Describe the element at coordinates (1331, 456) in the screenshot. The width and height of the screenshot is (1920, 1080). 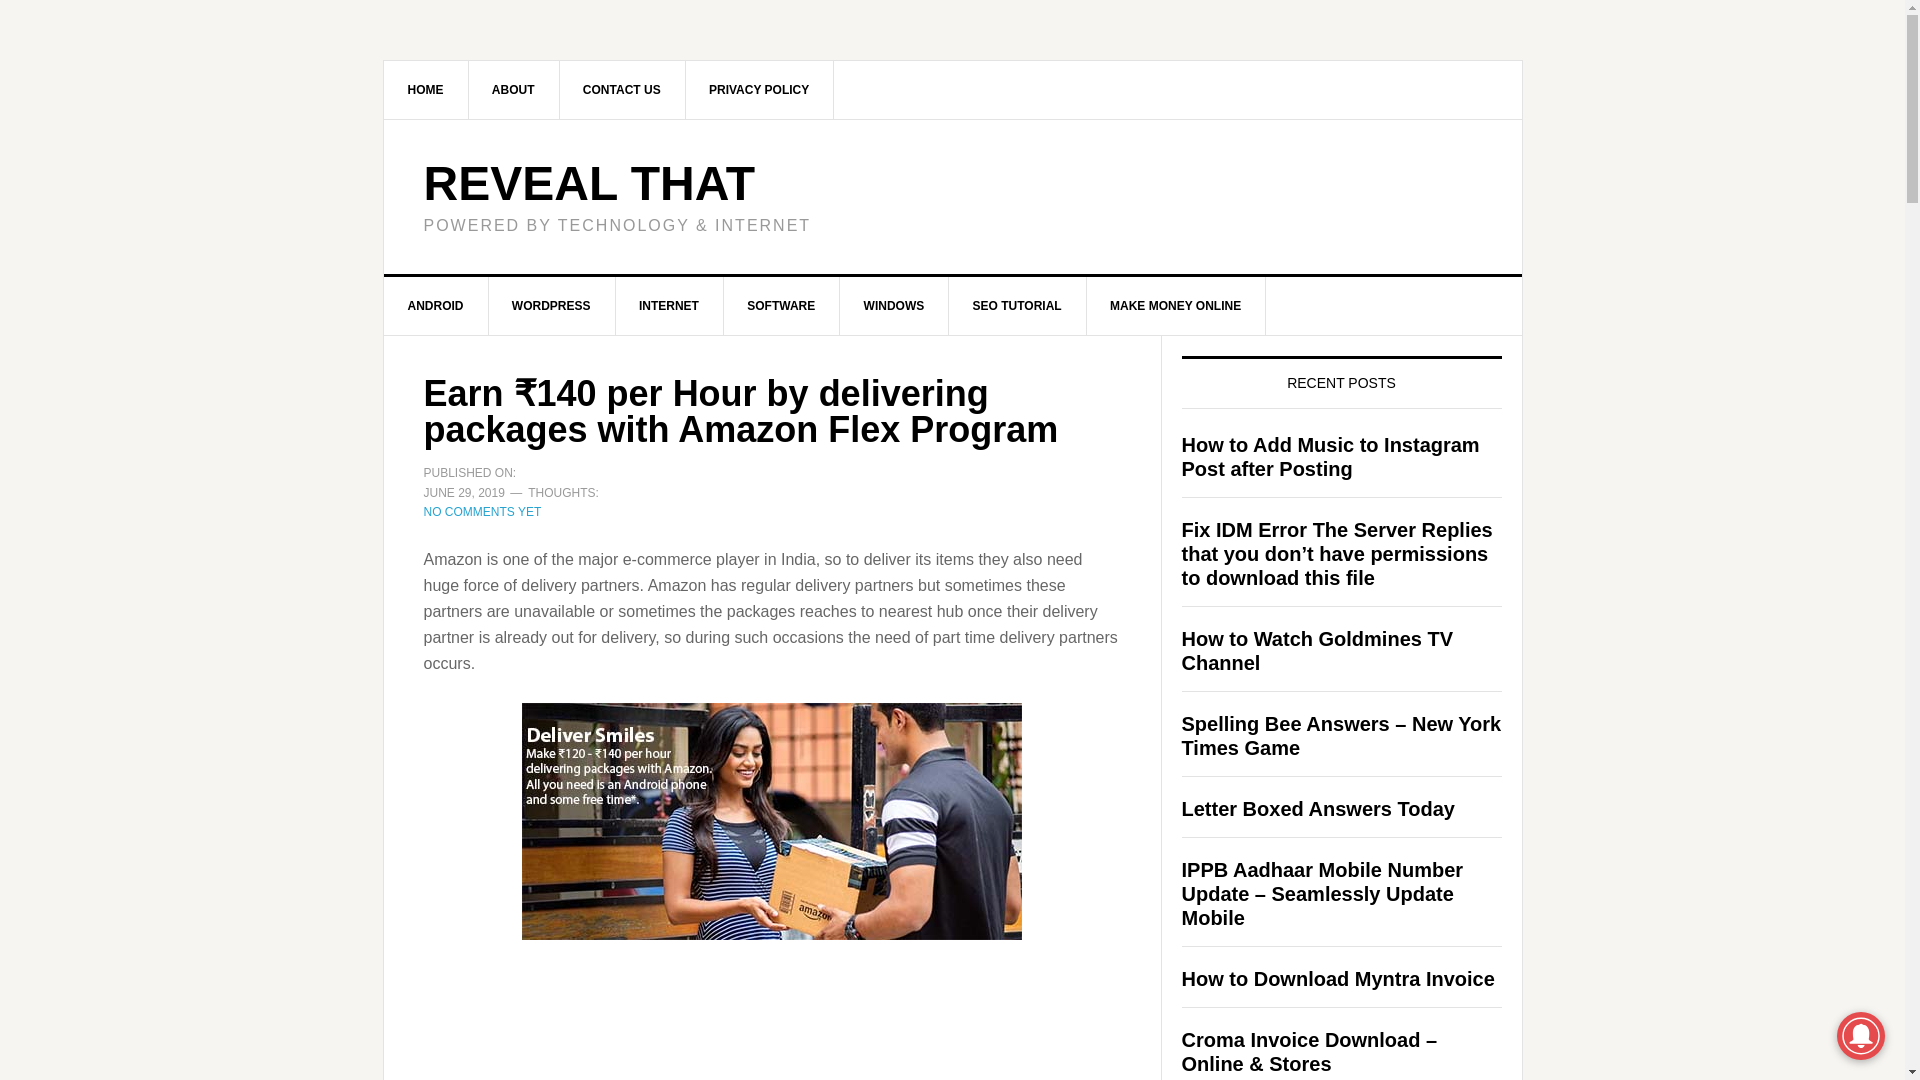
I see `How to Add Music to Instagram Post after Posting` at that location.